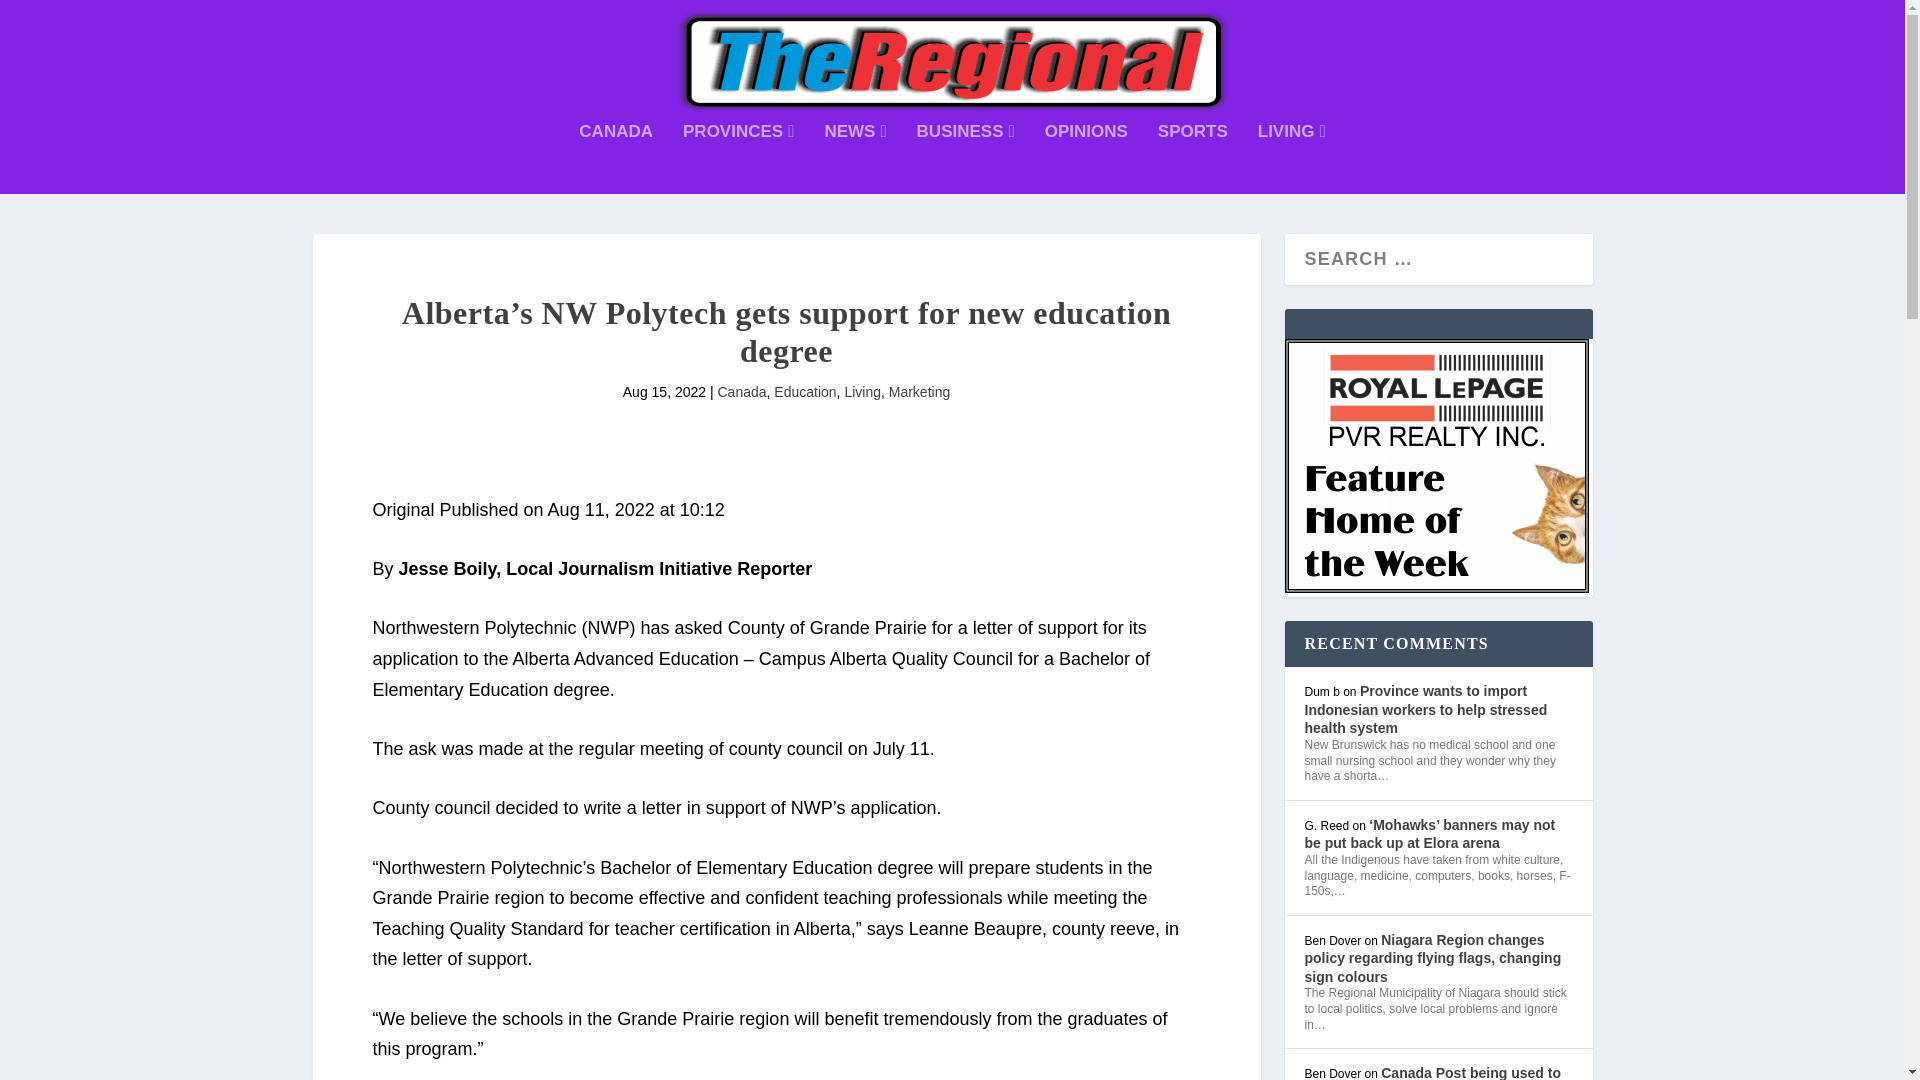 The width and height of the screenshot is (1920, 1080). What do you see at coordinates (1086, 159) in the screenshot?
I see `OPINIONS` at bounding box center [1086, 159].